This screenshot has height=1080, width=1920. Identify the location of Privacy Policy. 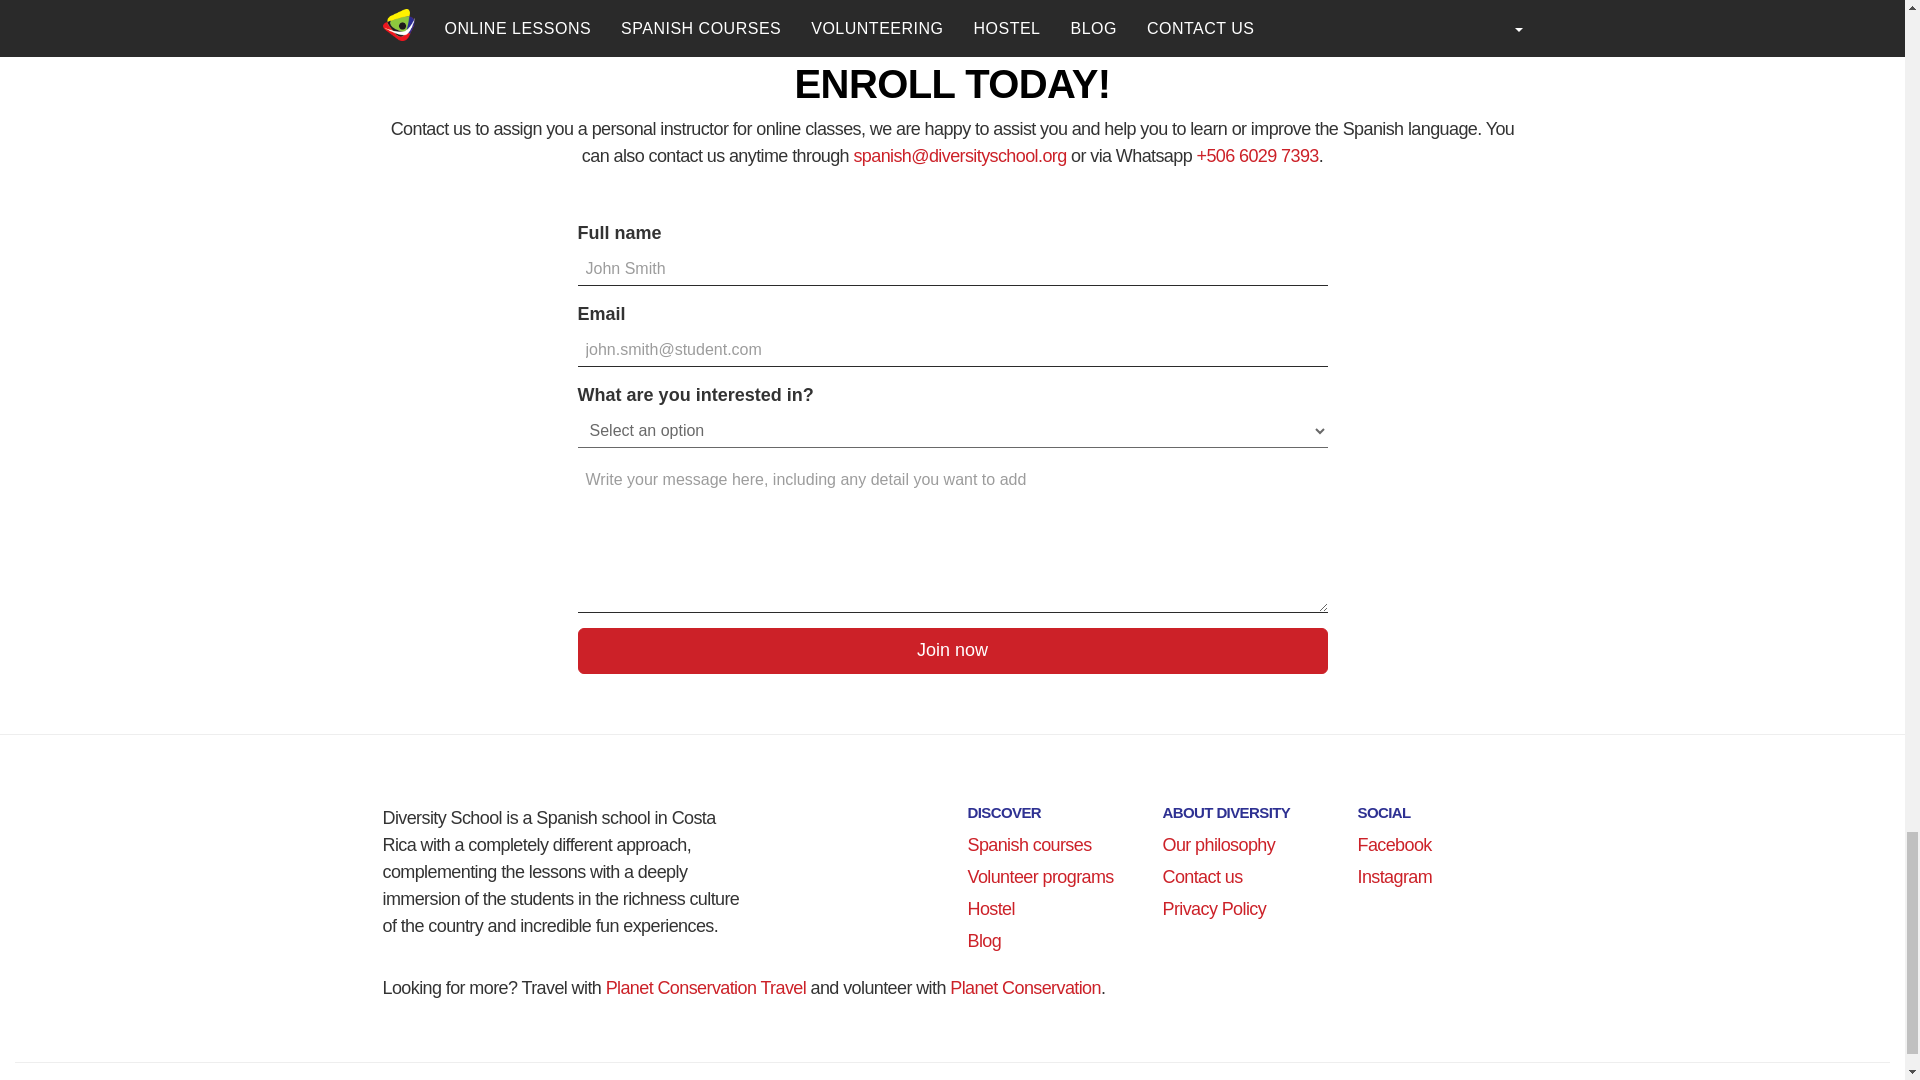
(1213, 908).